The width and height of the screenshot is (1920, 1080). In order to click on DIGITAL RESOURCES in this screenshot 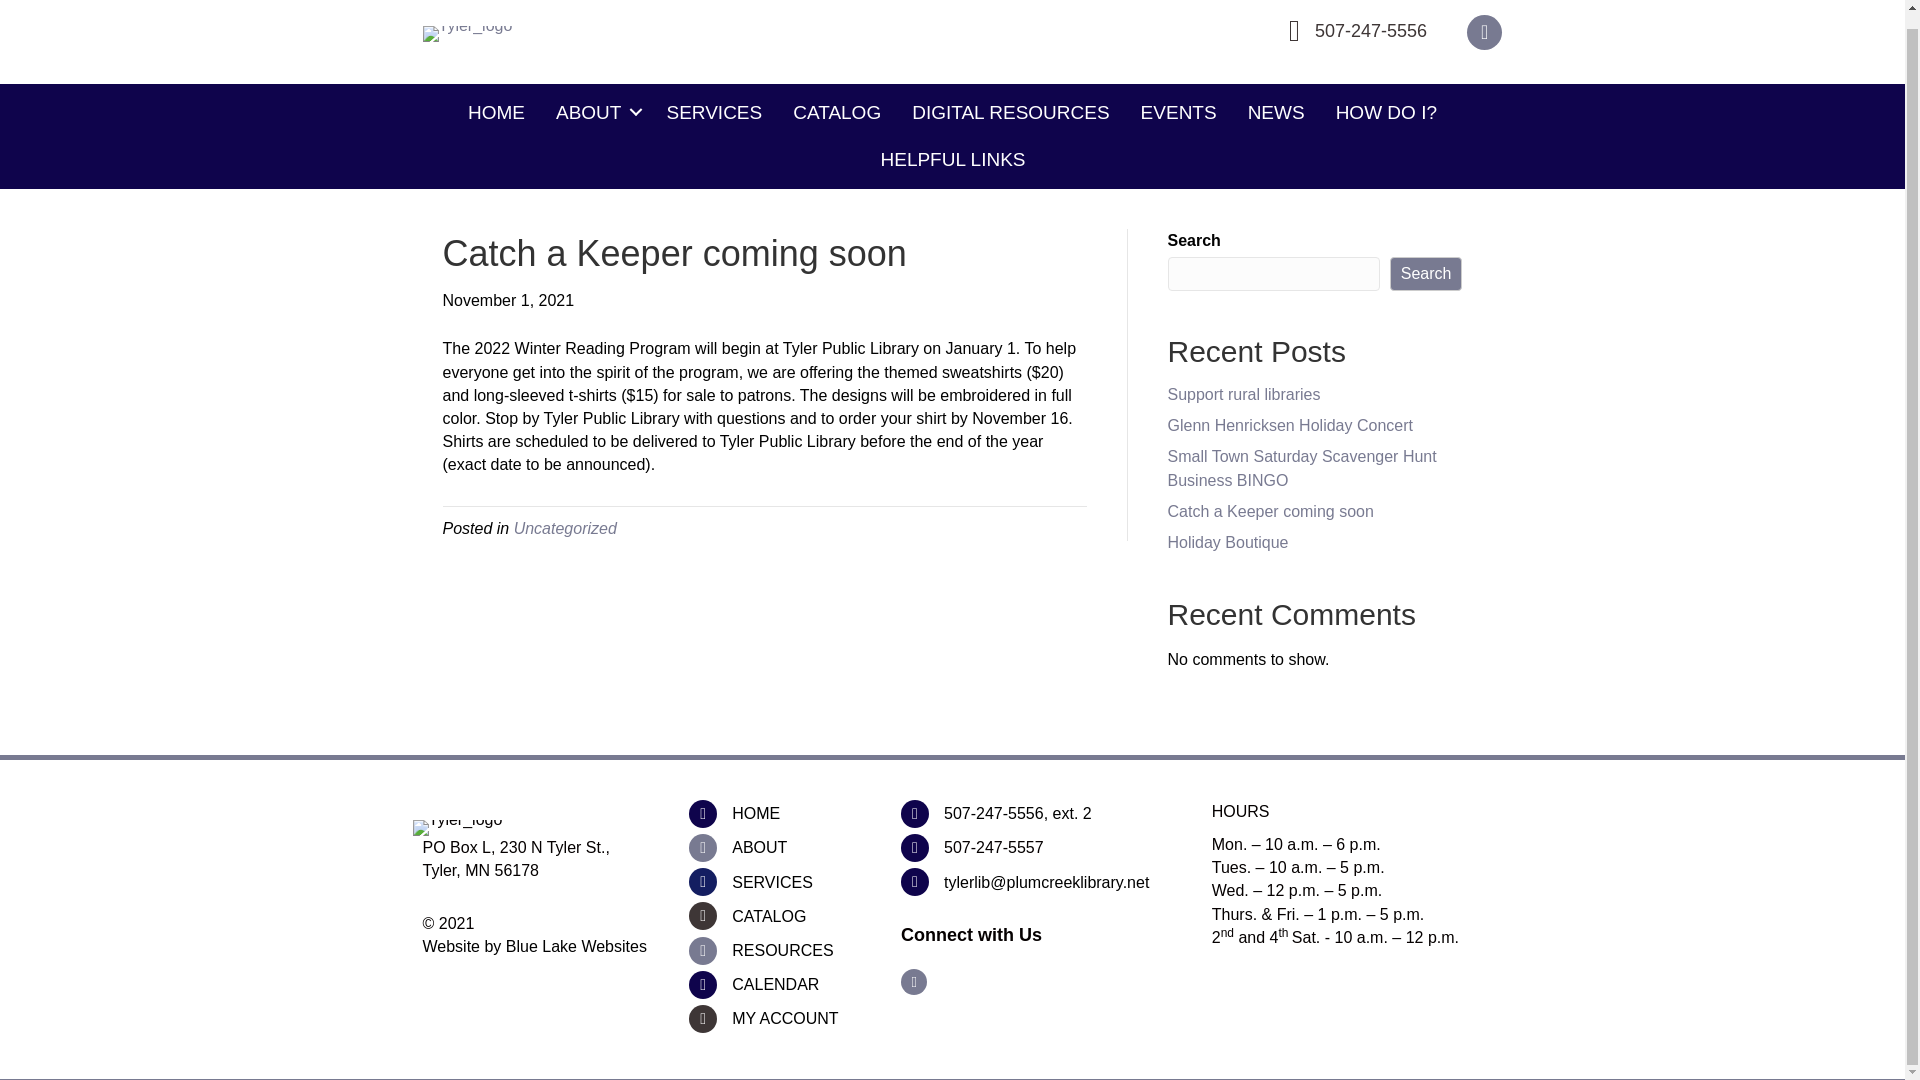, I will do `click(1010, 112)`.